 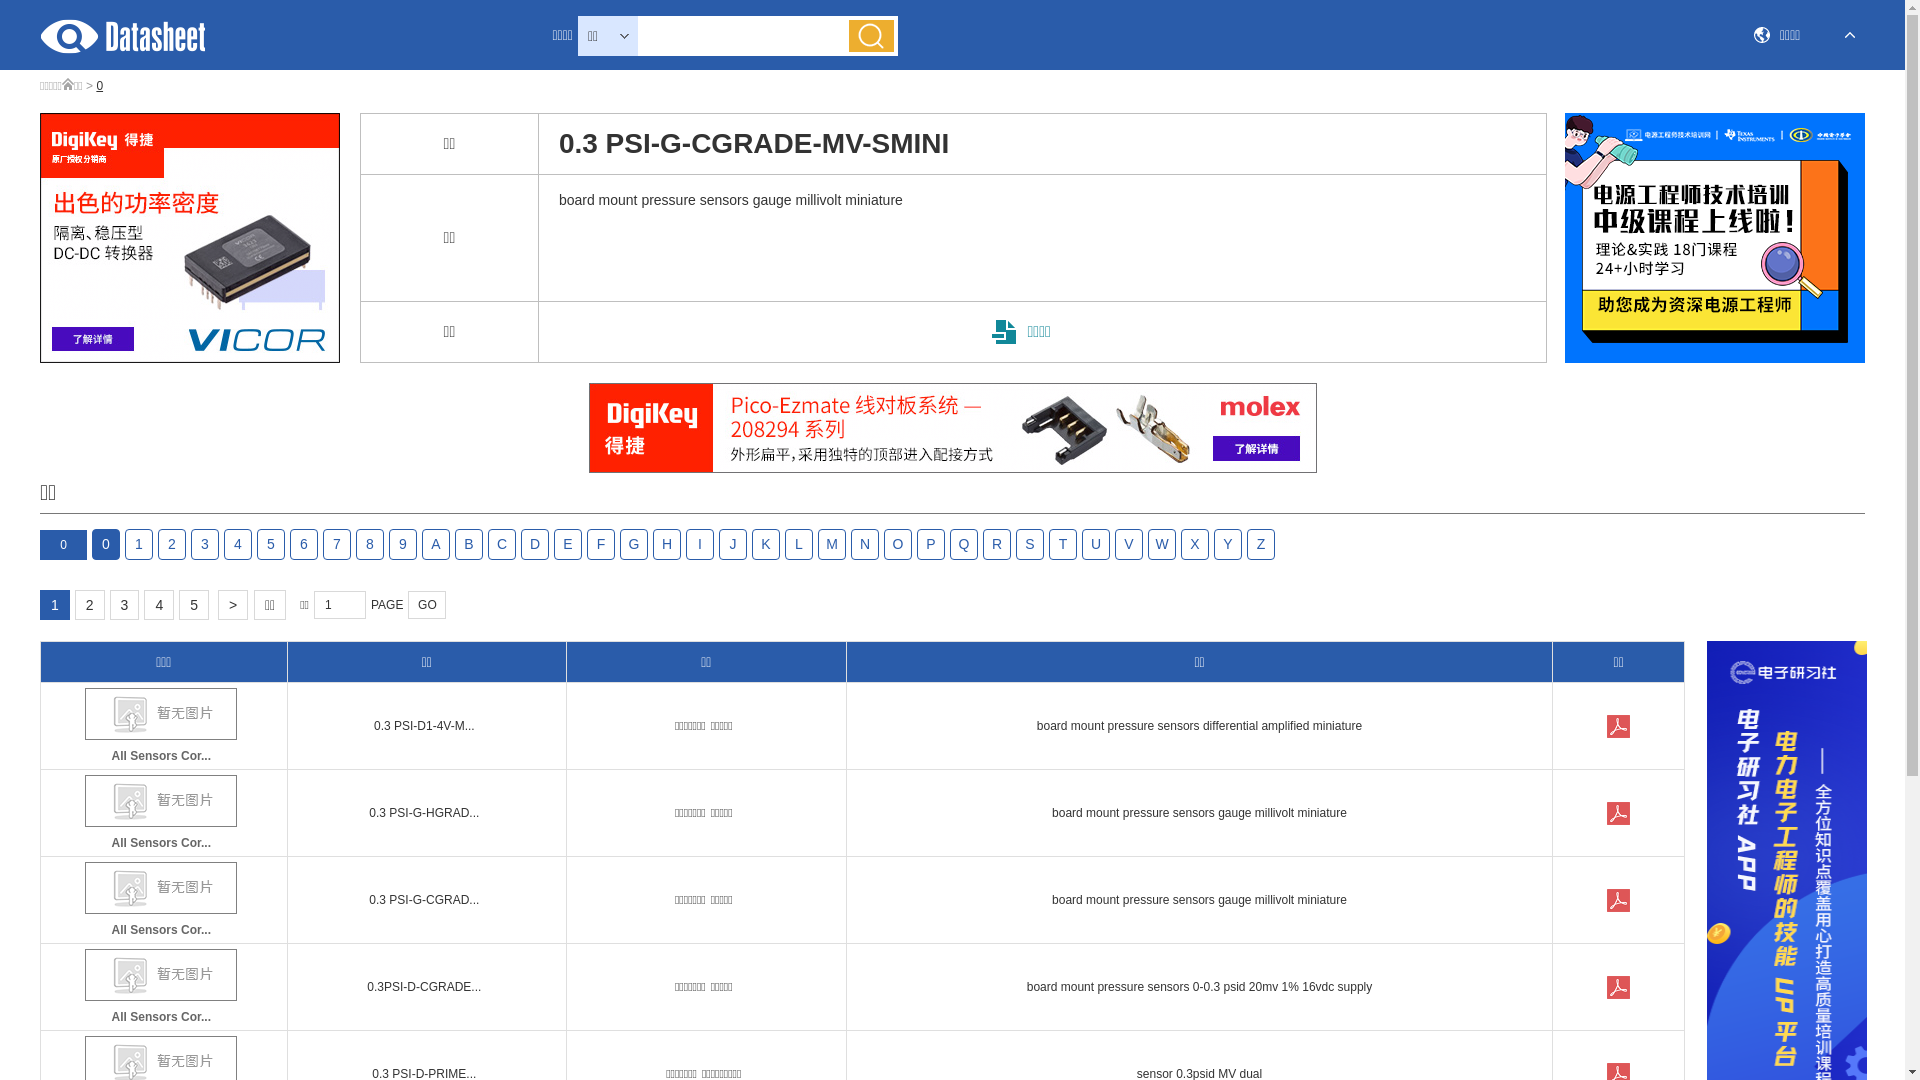 What do you see at coordinates (865, 544) in the screenshot?
I see `N` at bounding box center [865, 544].